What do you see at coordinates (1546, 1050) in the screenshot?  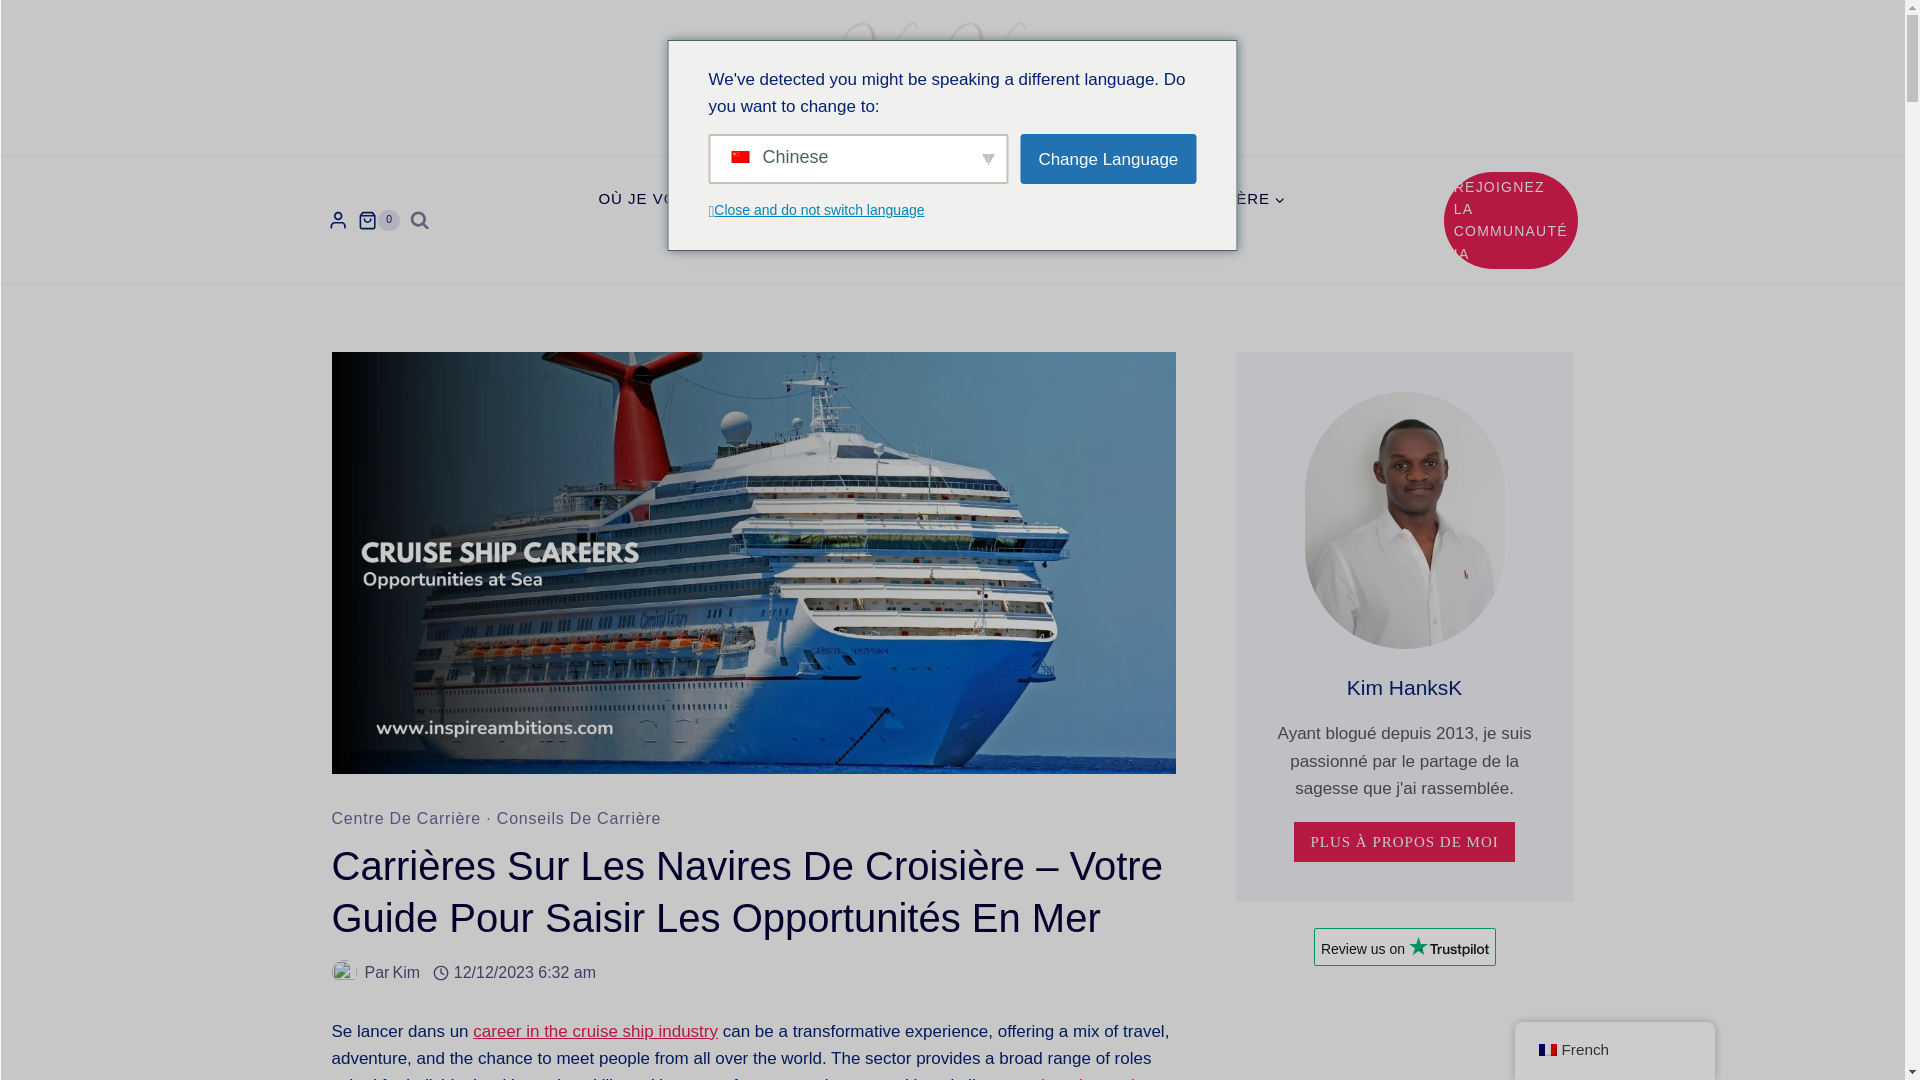 I see `French` at bounding box center [1546, 1050].